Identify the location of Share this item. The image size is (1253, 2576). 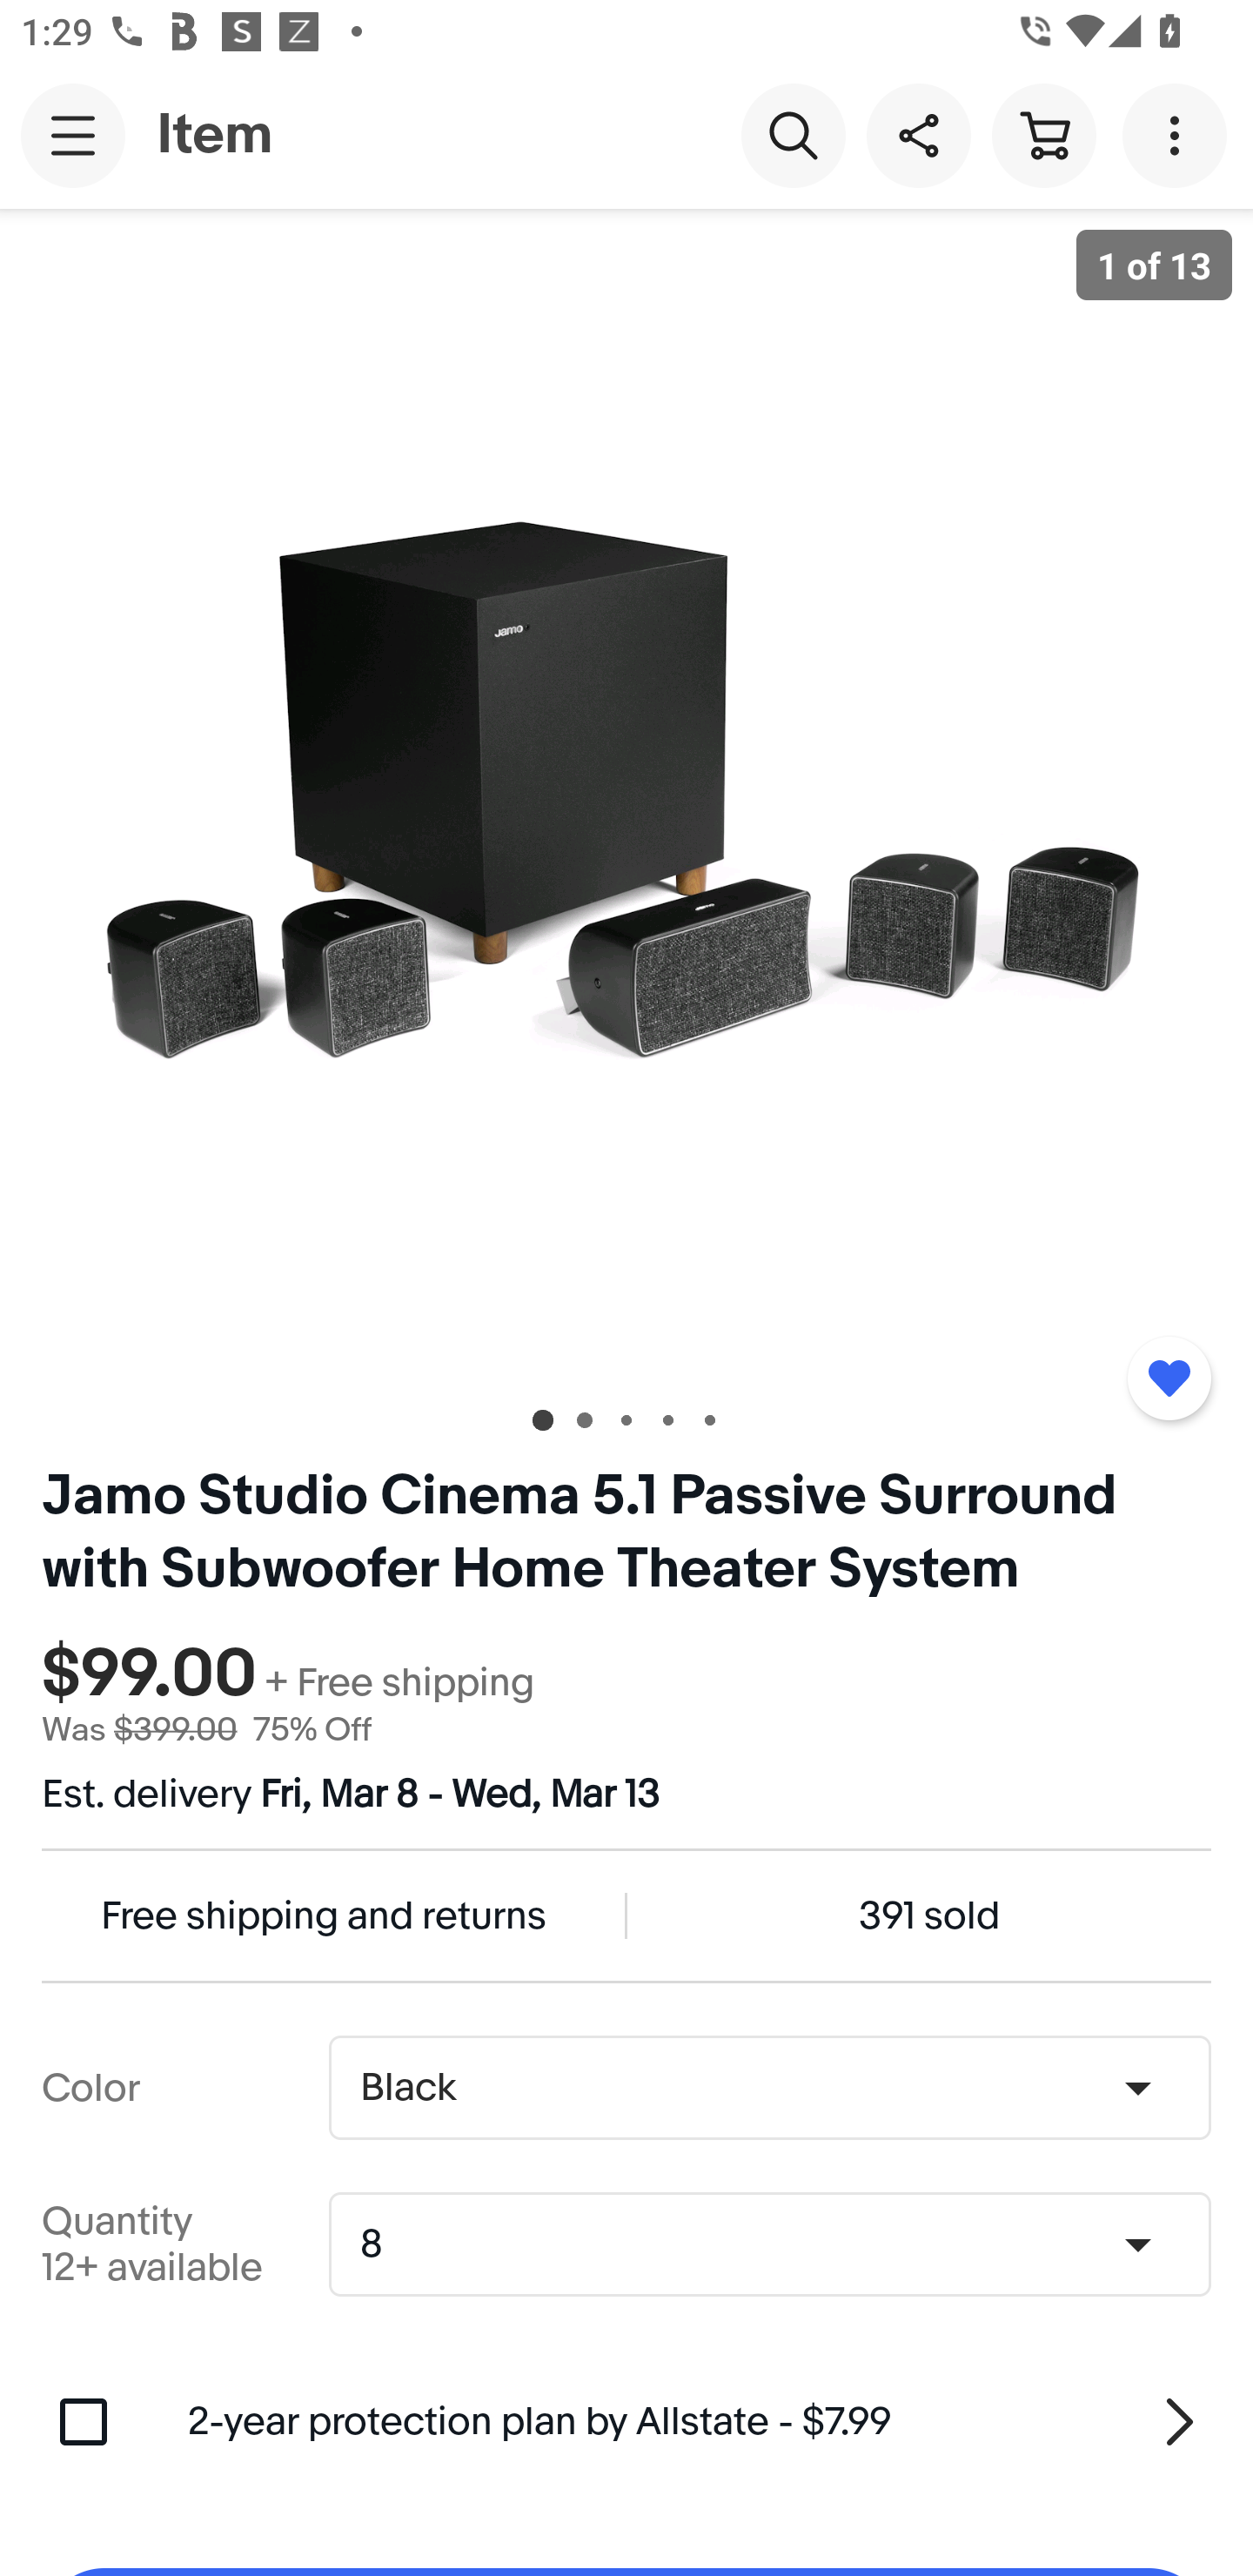
(918, 134).